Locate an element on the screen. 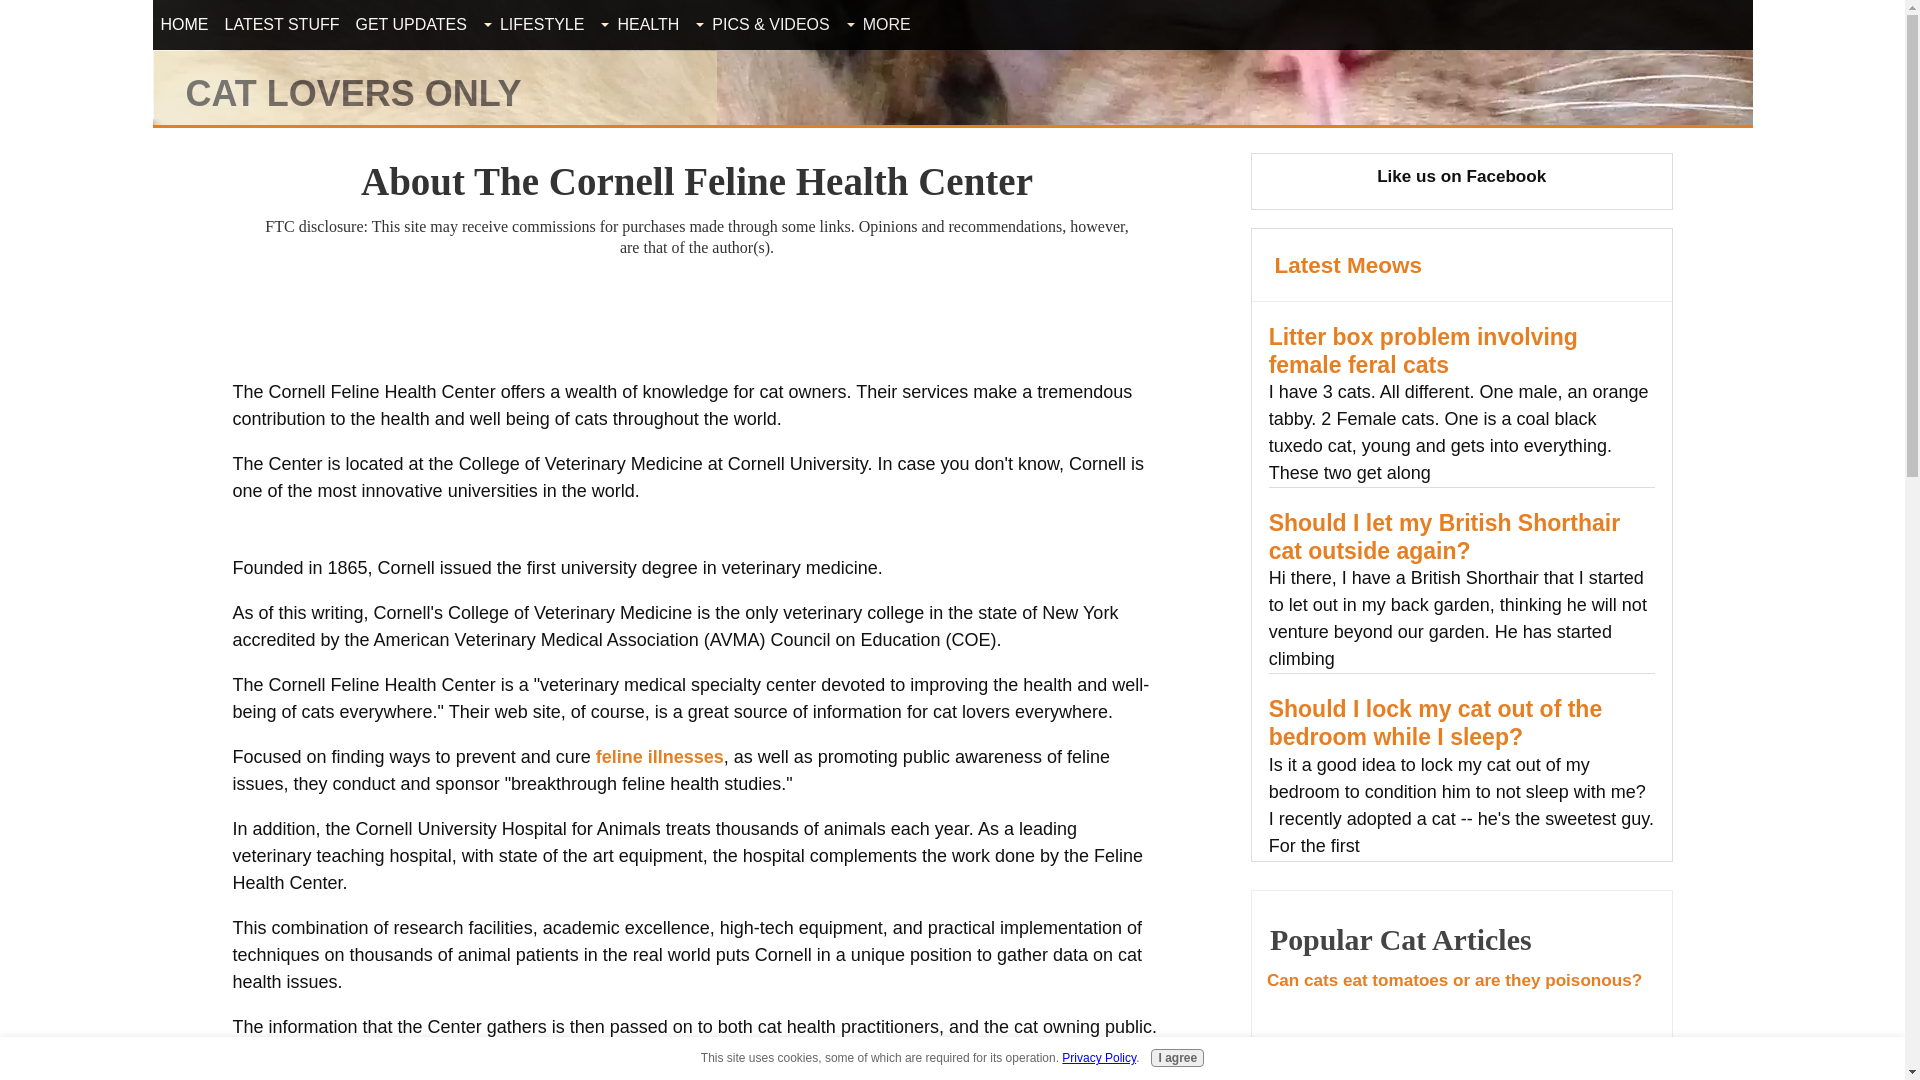 The image size is (1920, 1080). LATEST STUFF is located at coordinates (281, 25).